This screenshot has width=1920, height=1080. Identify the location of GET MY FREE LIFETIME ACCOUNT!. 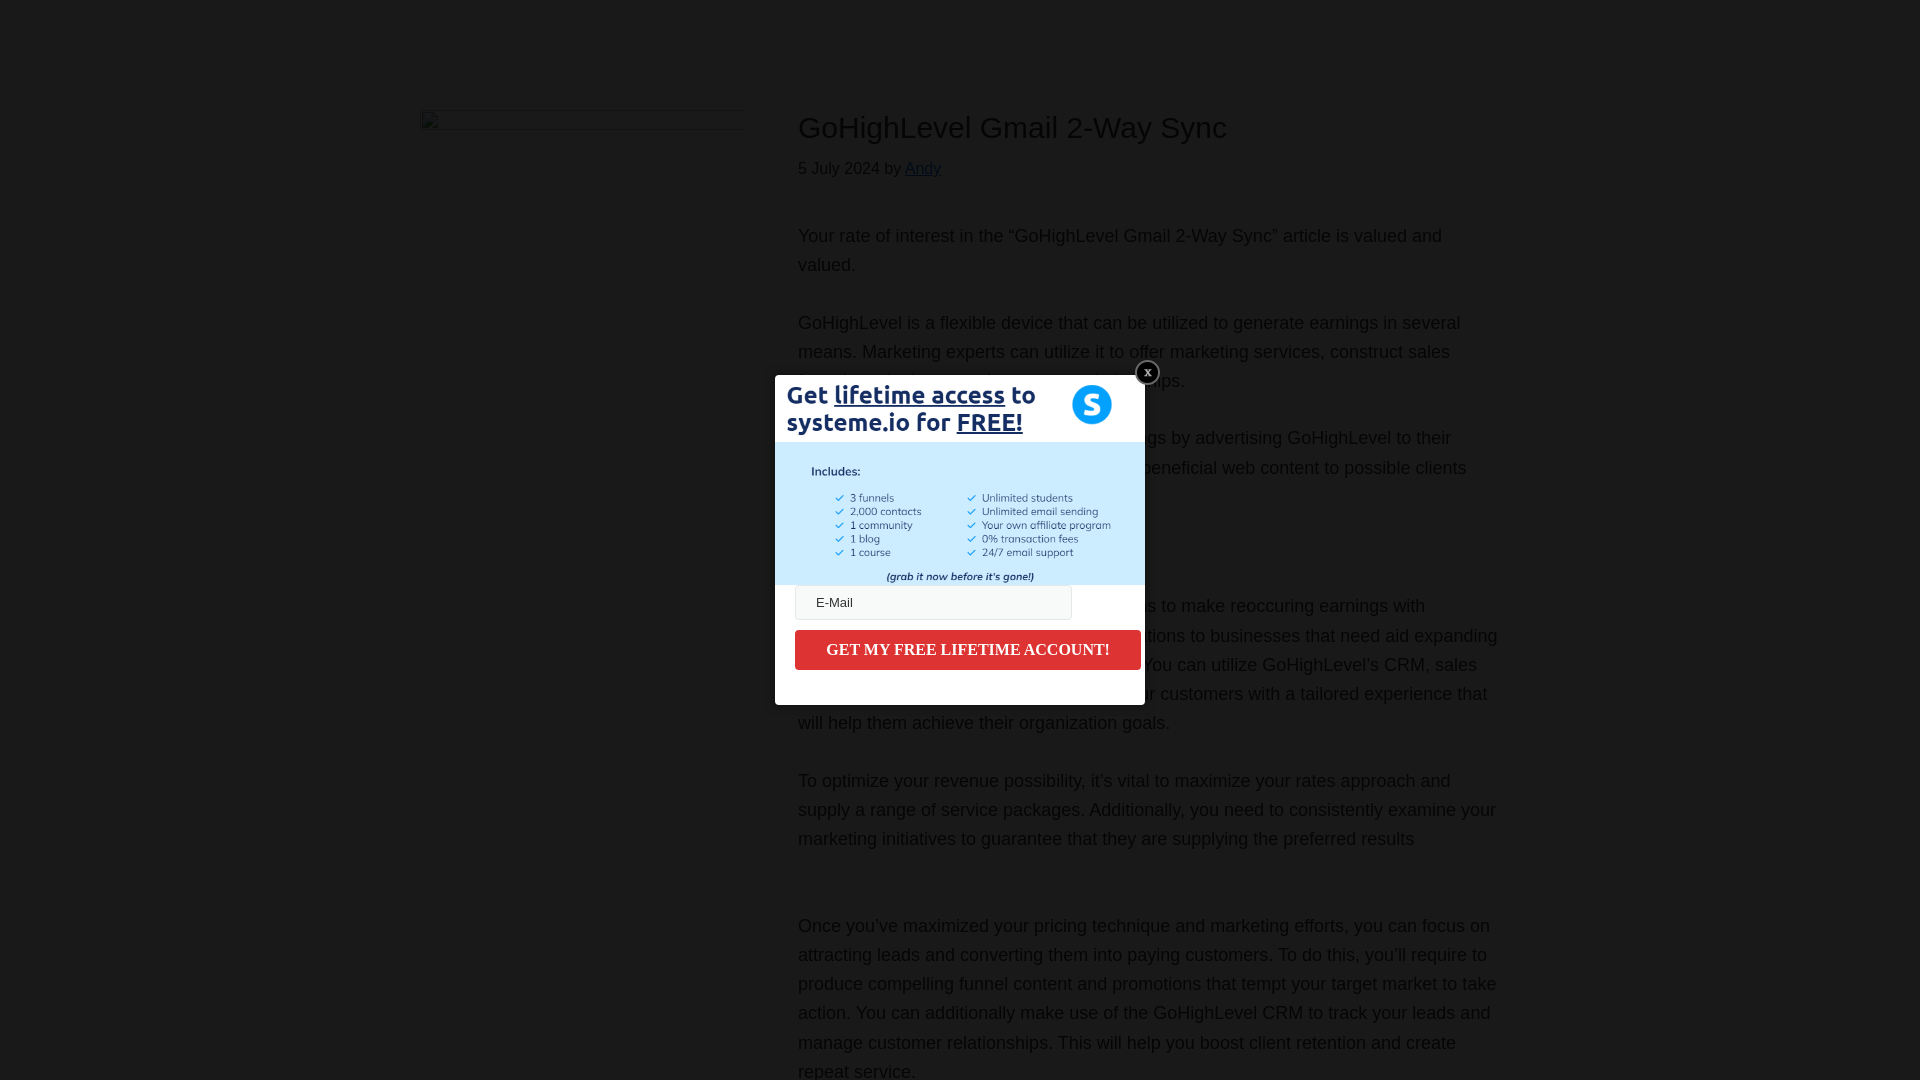
(967, 649).